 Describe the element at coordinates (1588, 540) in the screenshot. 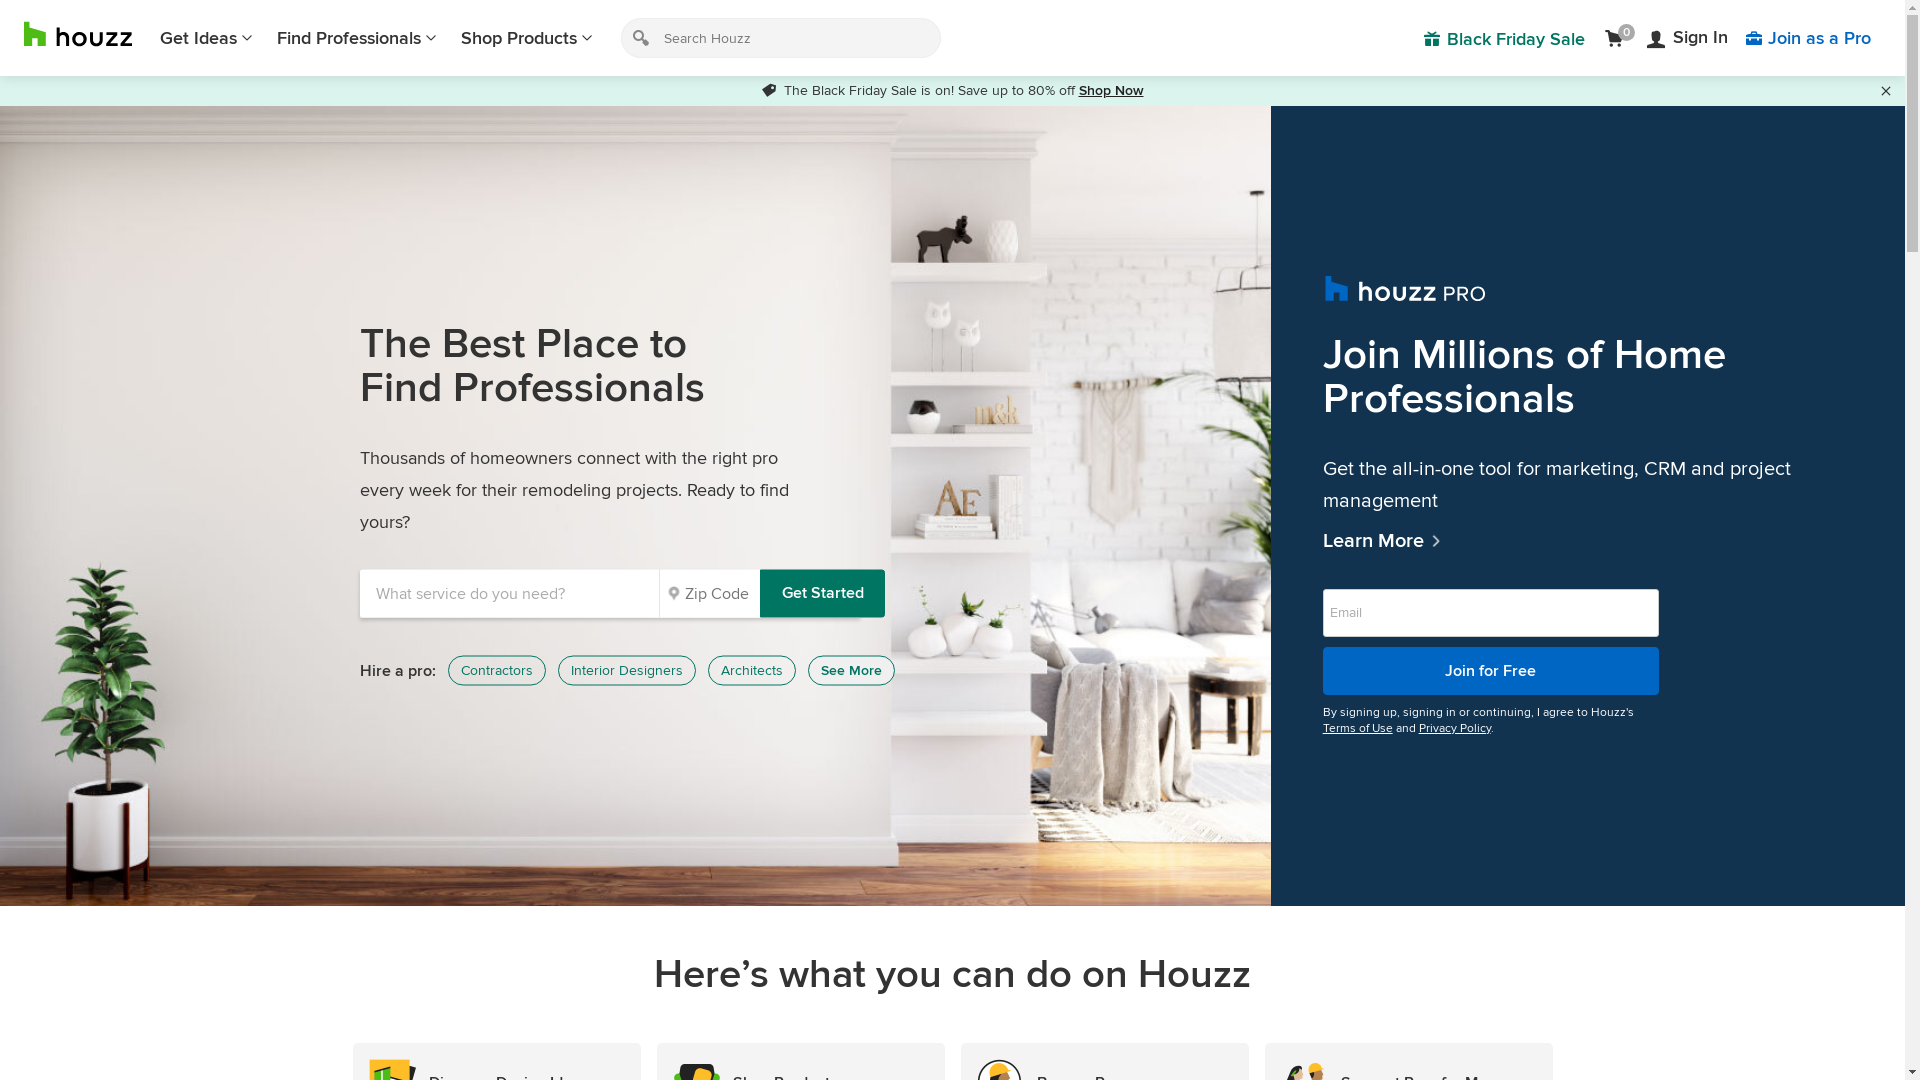

I see `Learn More` at that location.